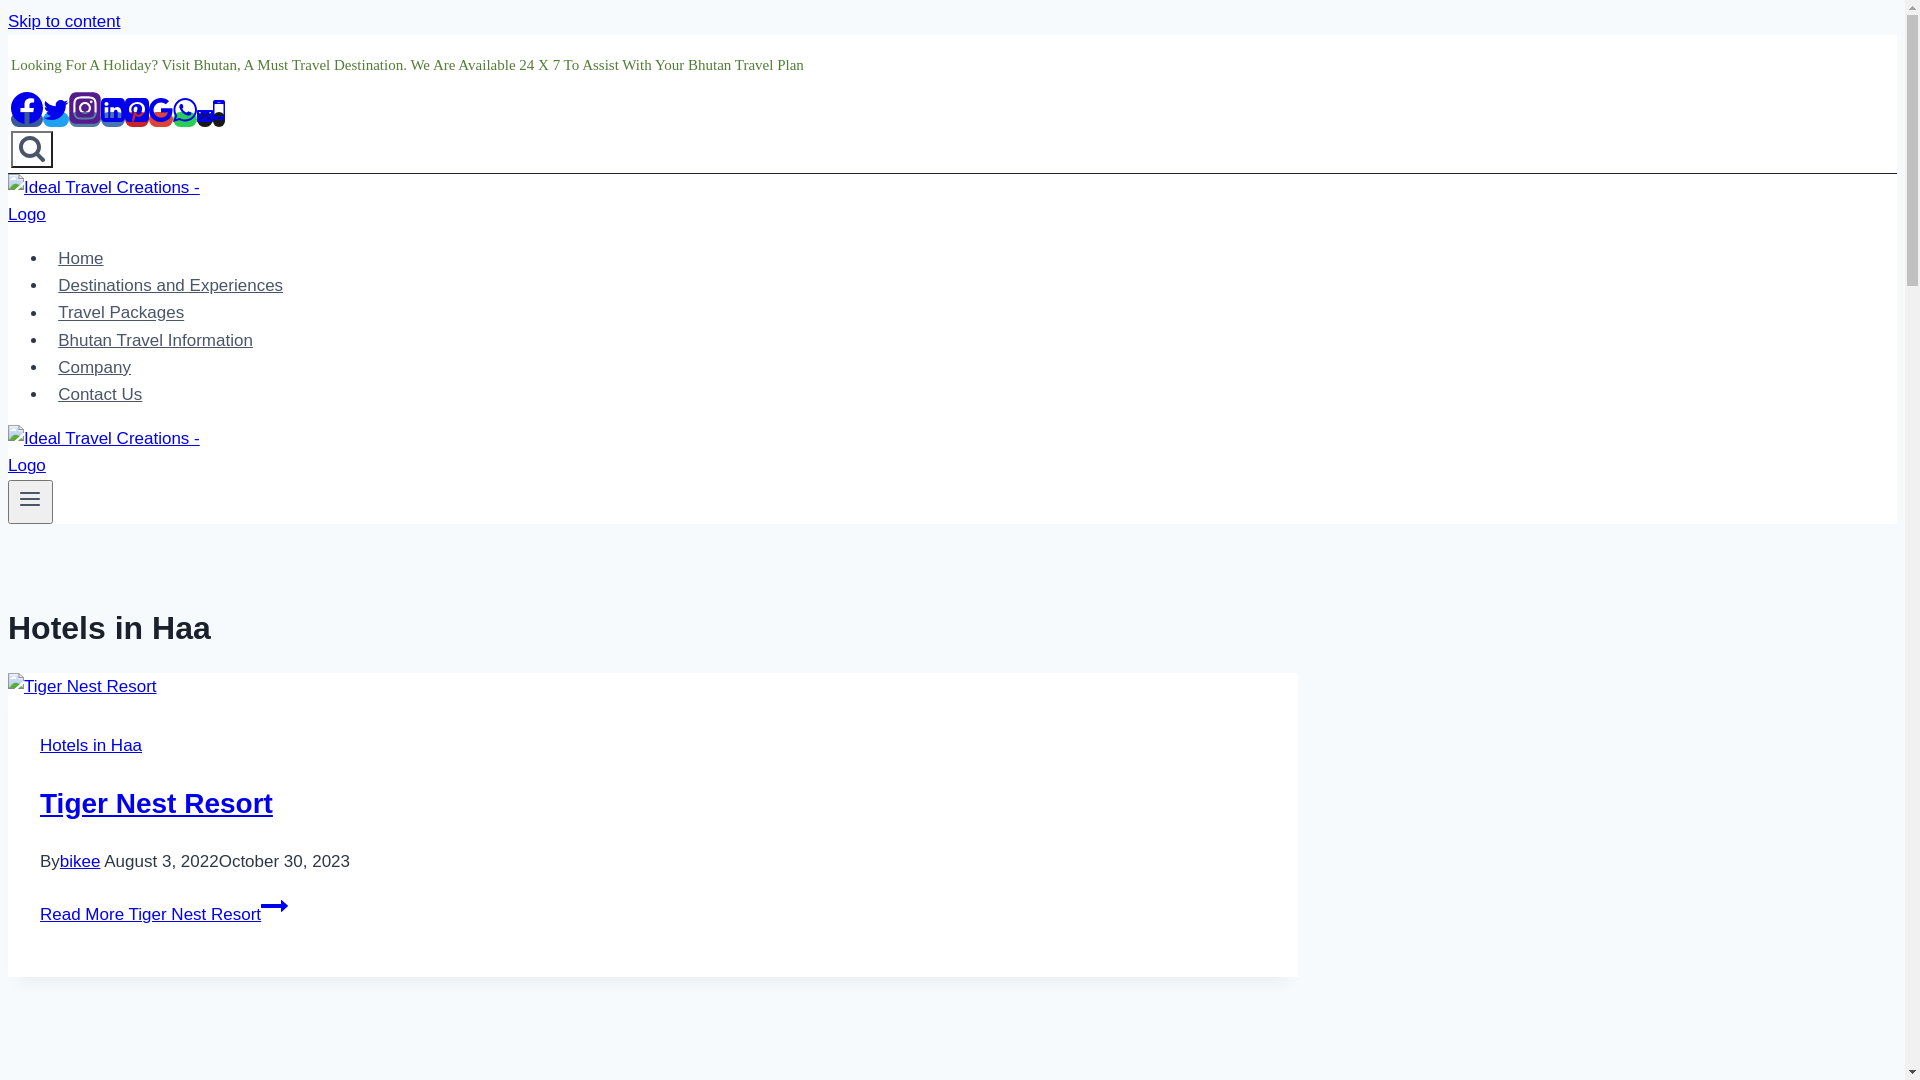 Image resolution: width=1920 pixels, height=1080 pixels. Describe the element at coordinates (156, 804) in the screenshot. I see `Tiger Nest Resort` at that location.